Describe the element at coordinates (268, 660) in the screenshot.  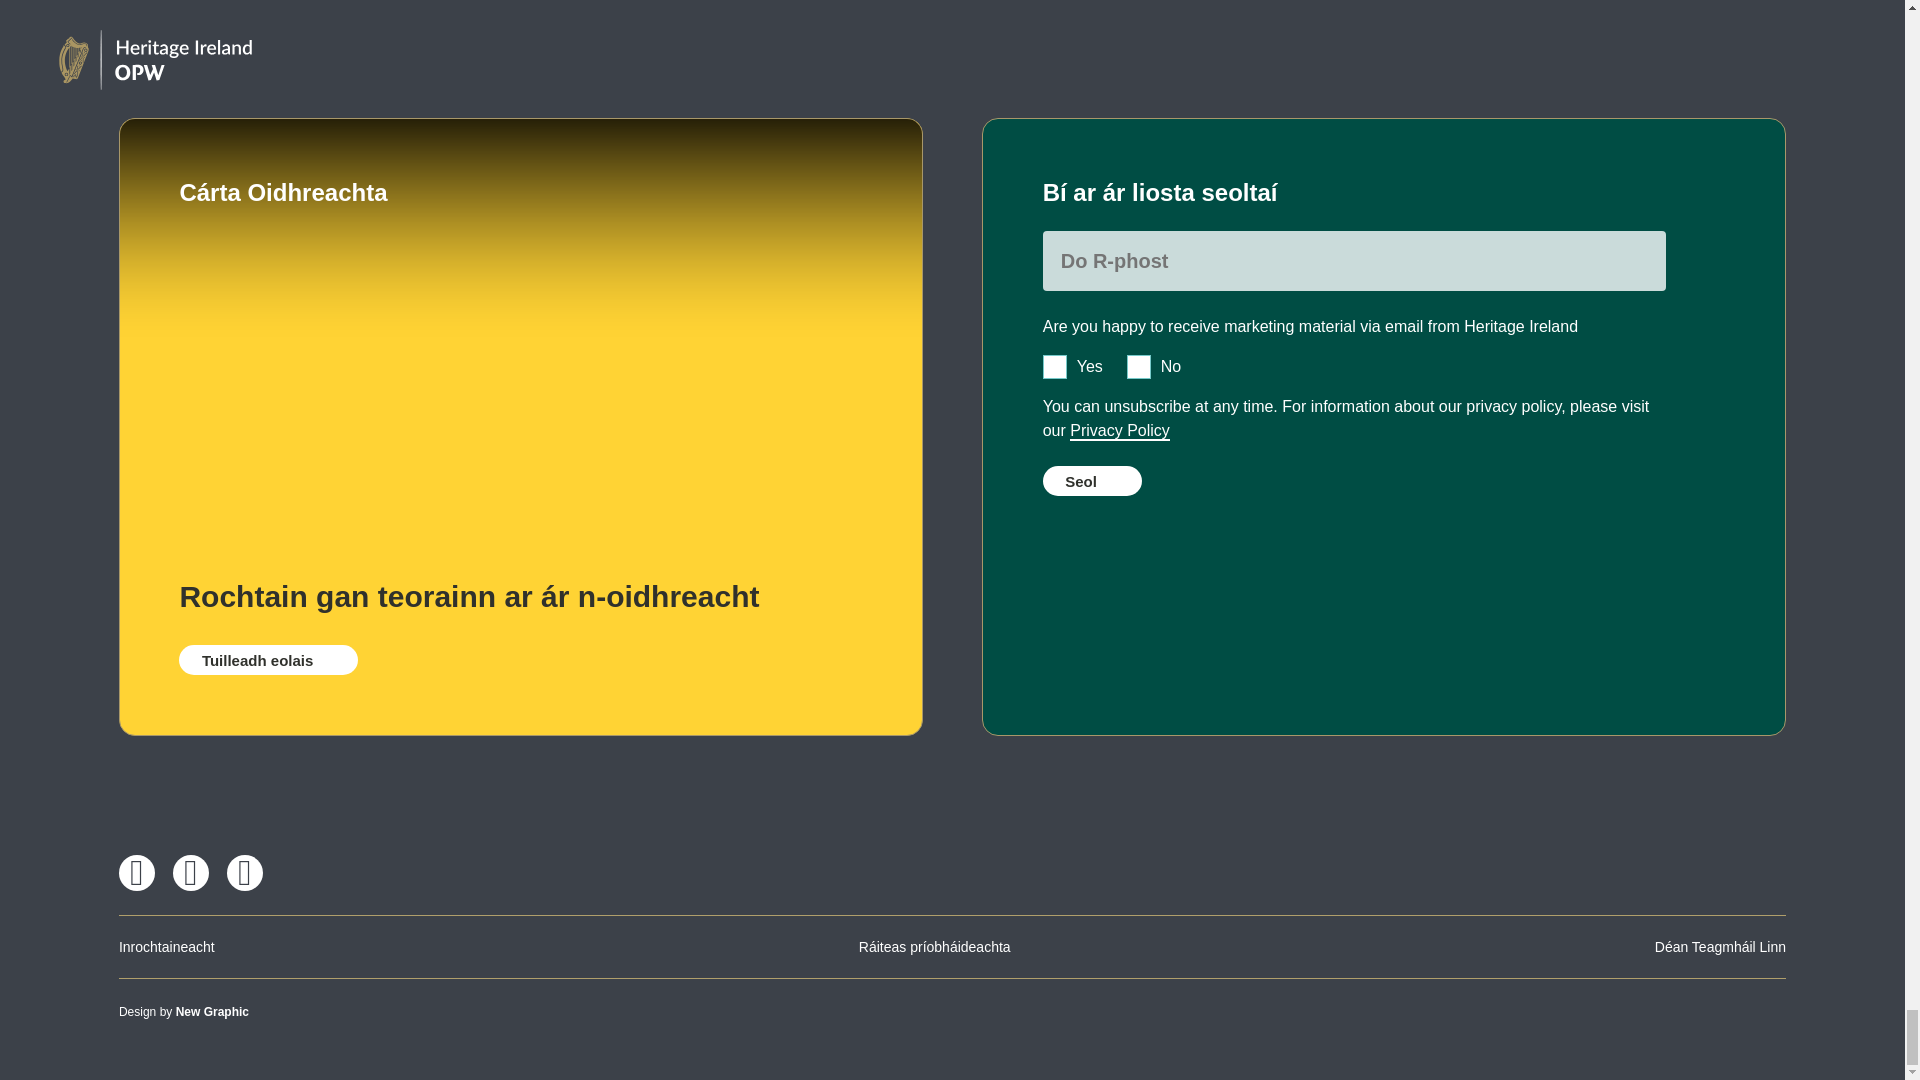
I see `Tuilleadh eolais` at that location.